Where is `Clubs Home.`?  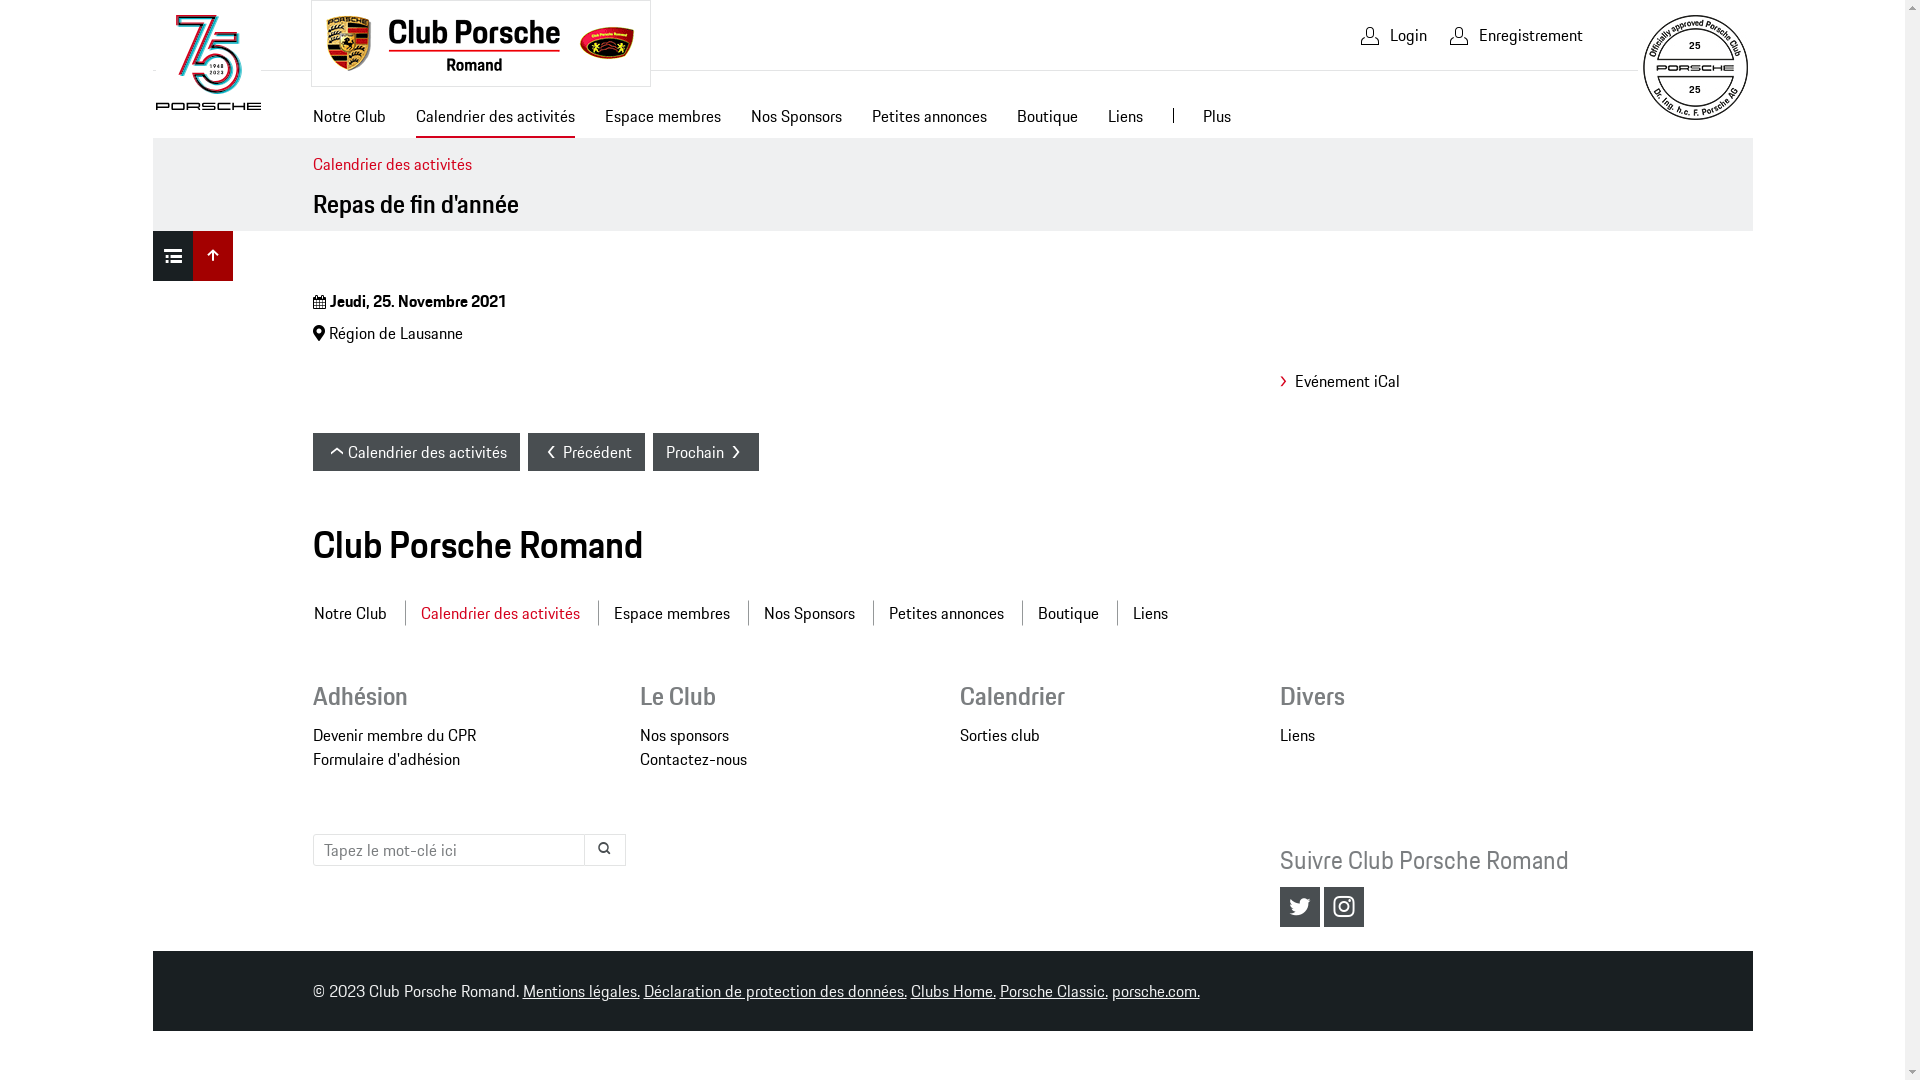 Clubs Home. is located at coordinates (952, 991).